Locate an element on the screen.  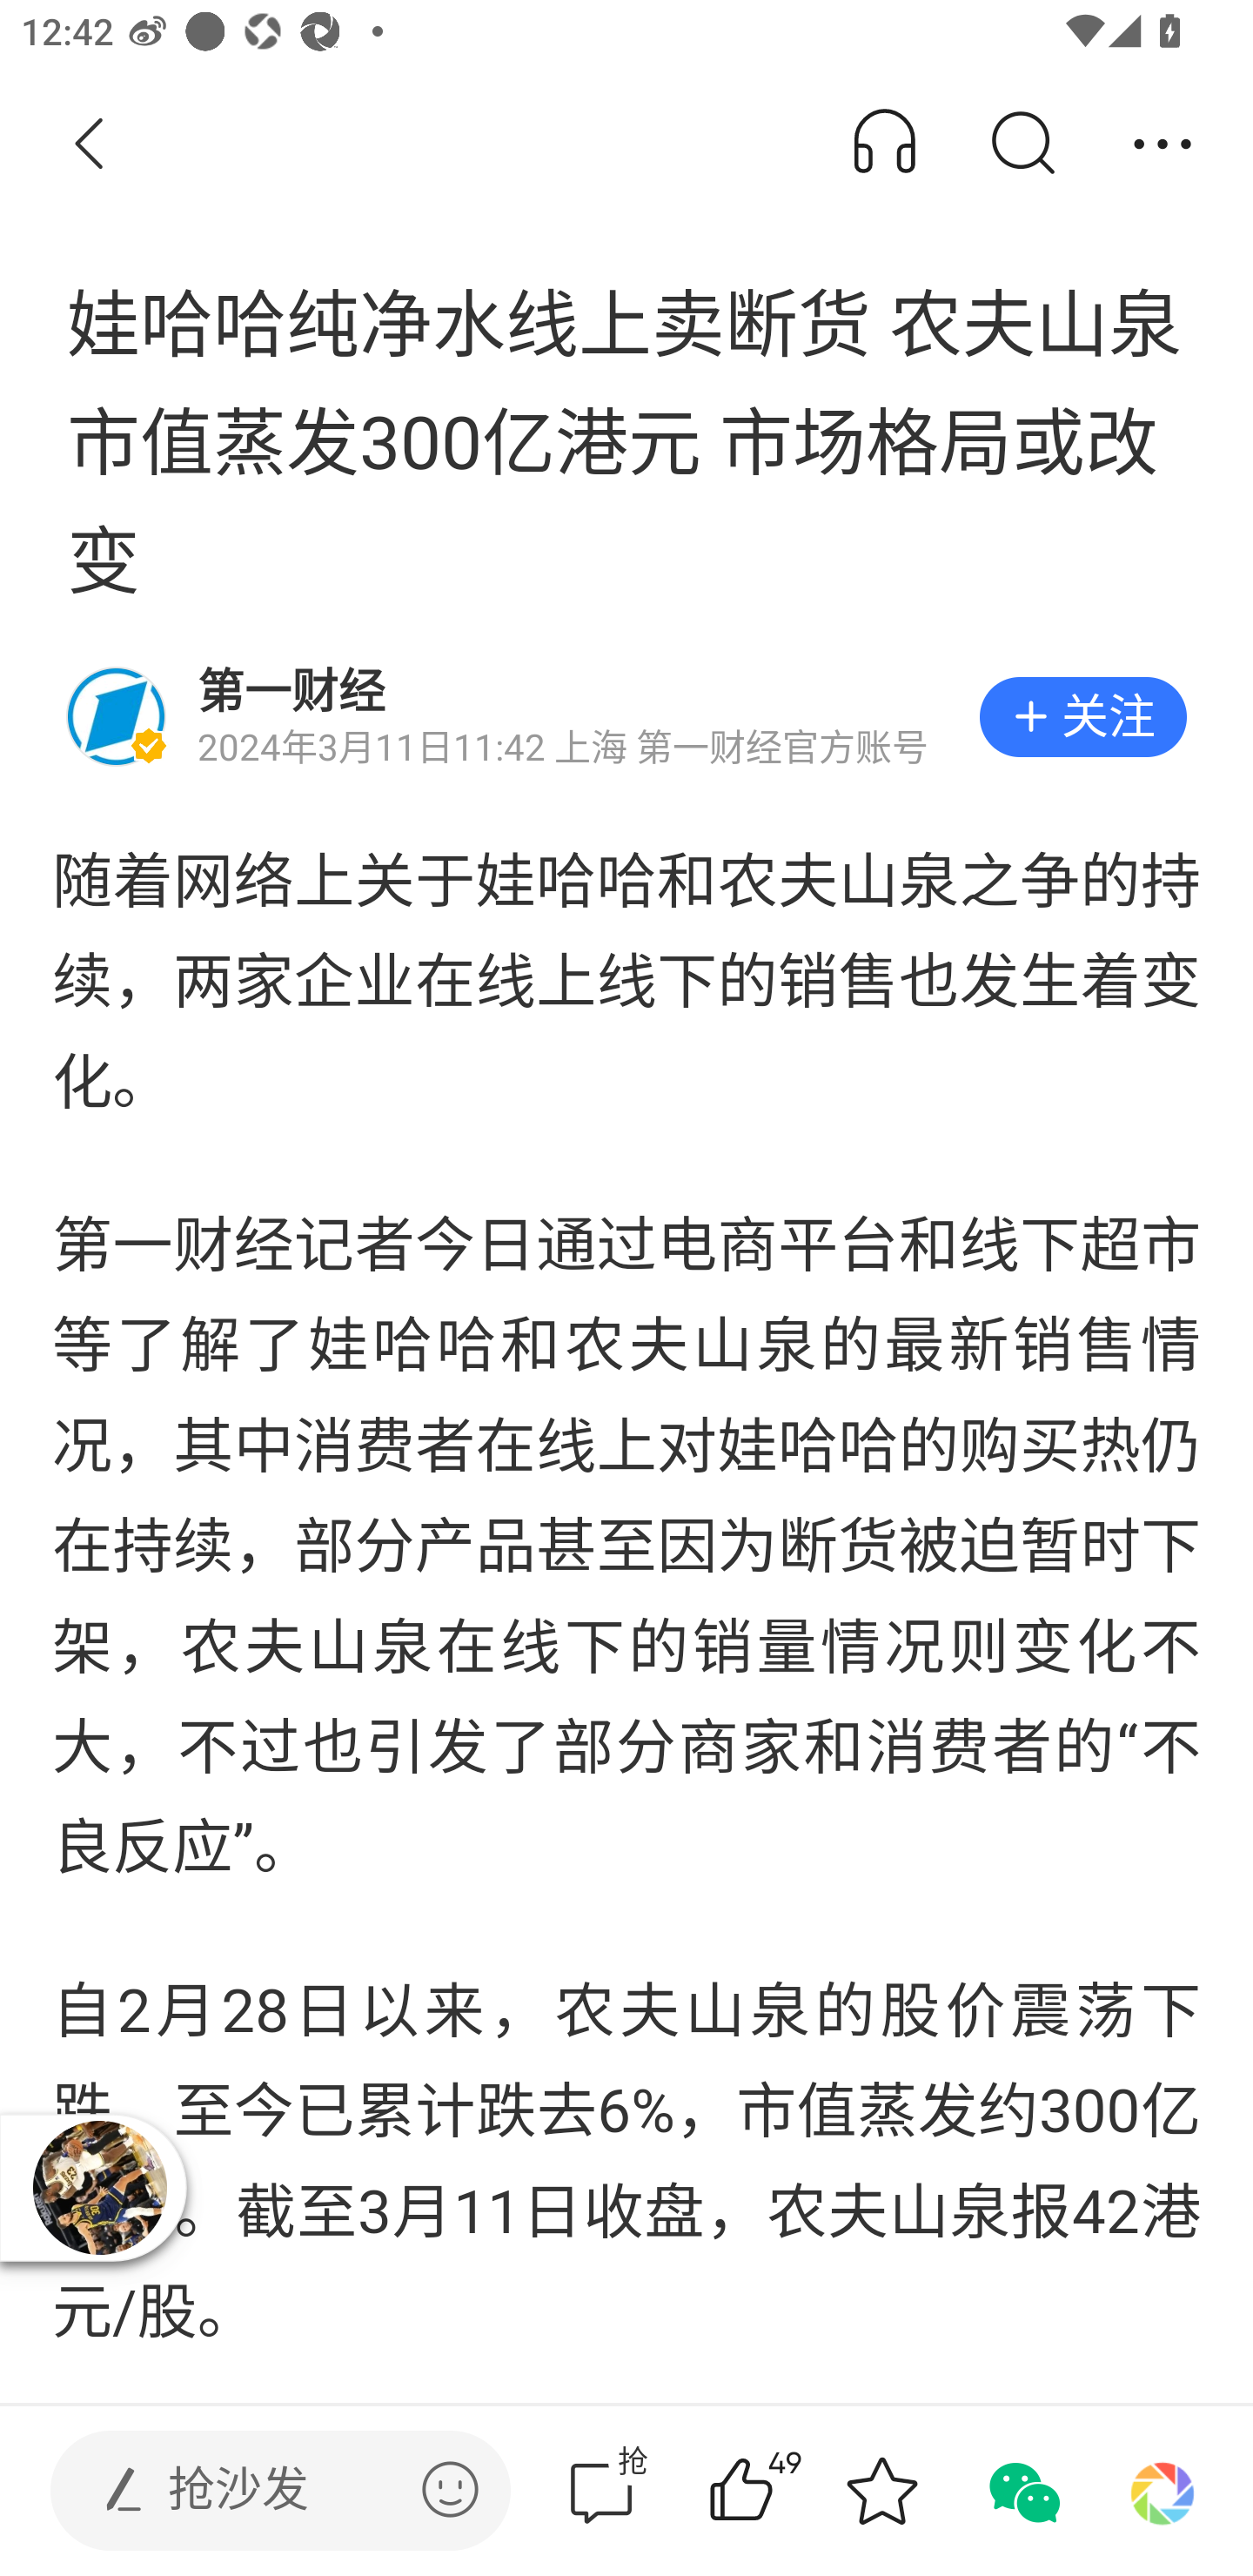
第一财经 2024年3月11日11:42 上海 第一财经官方账号  关注 is located at coordinates (626, 717).